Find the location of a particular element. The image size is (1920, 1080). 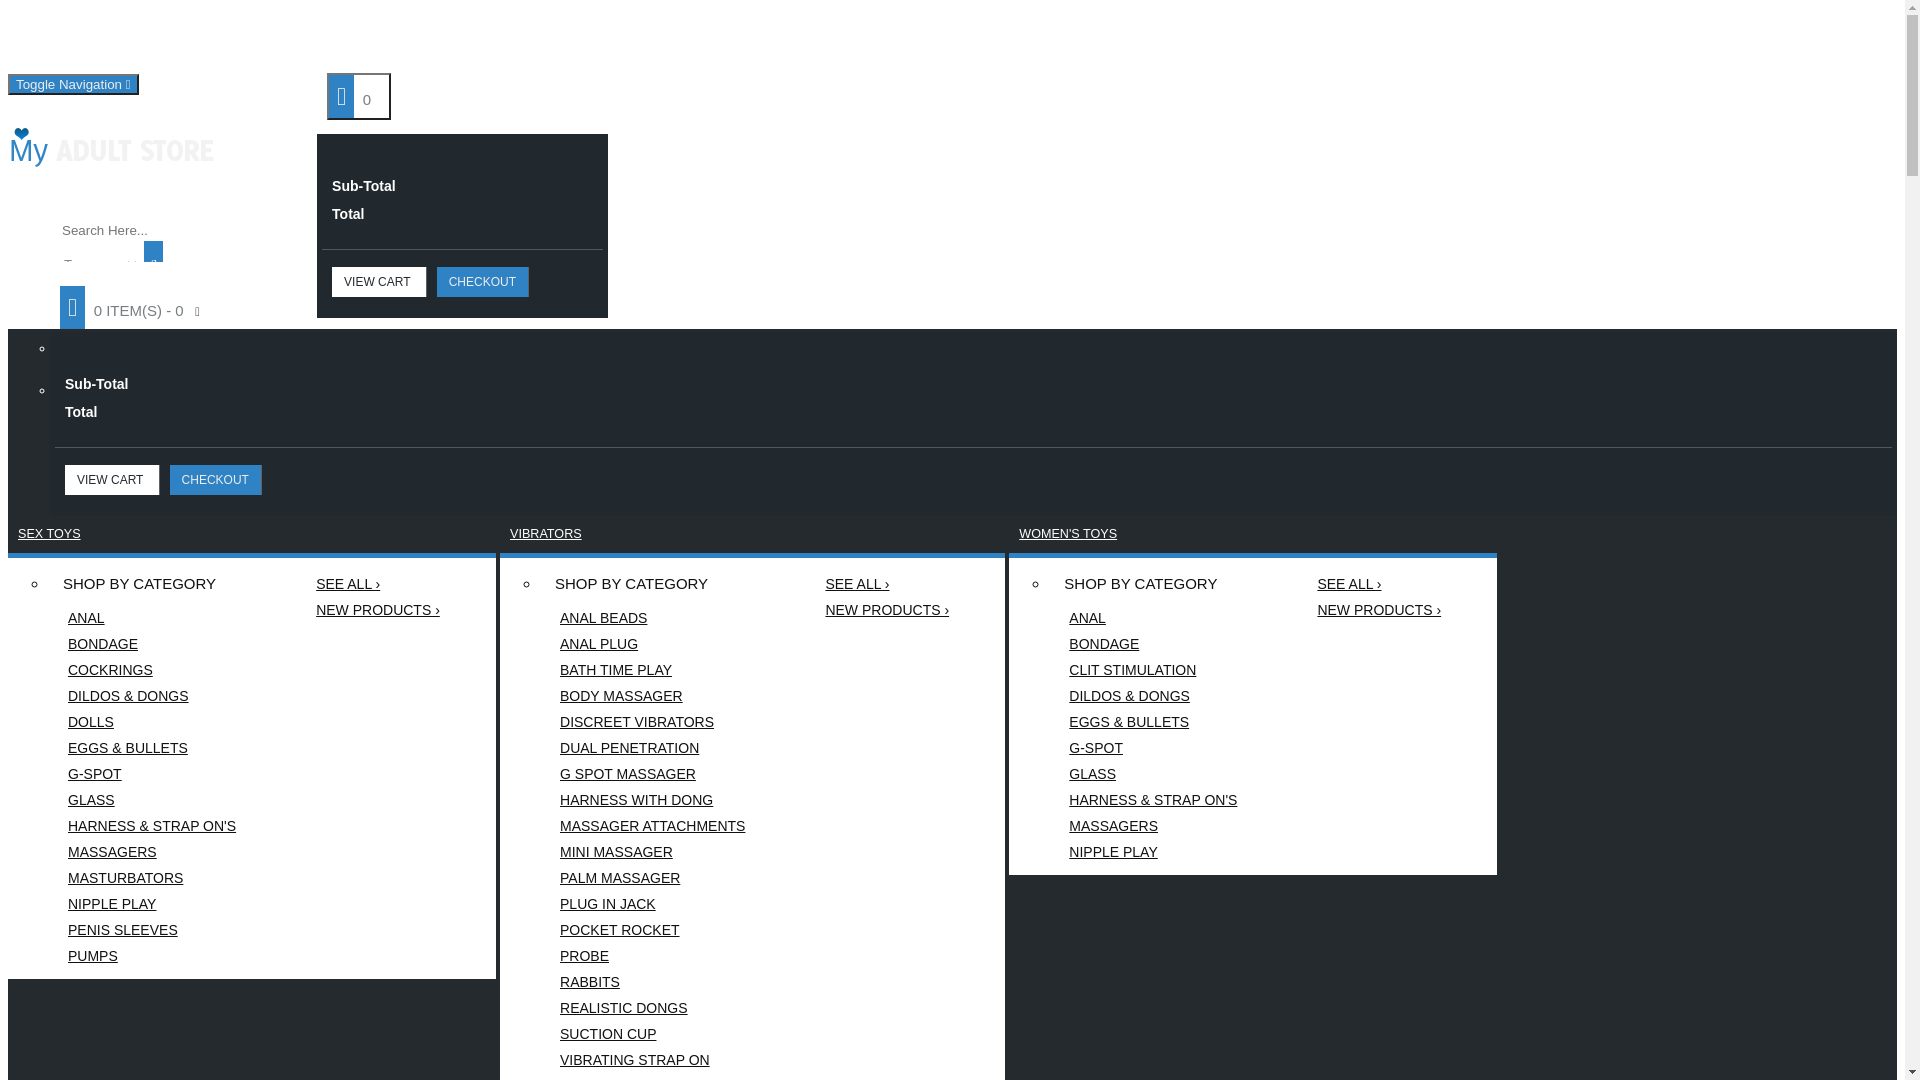

NIPPLE PLAY is located at coordinates (1153, 852).